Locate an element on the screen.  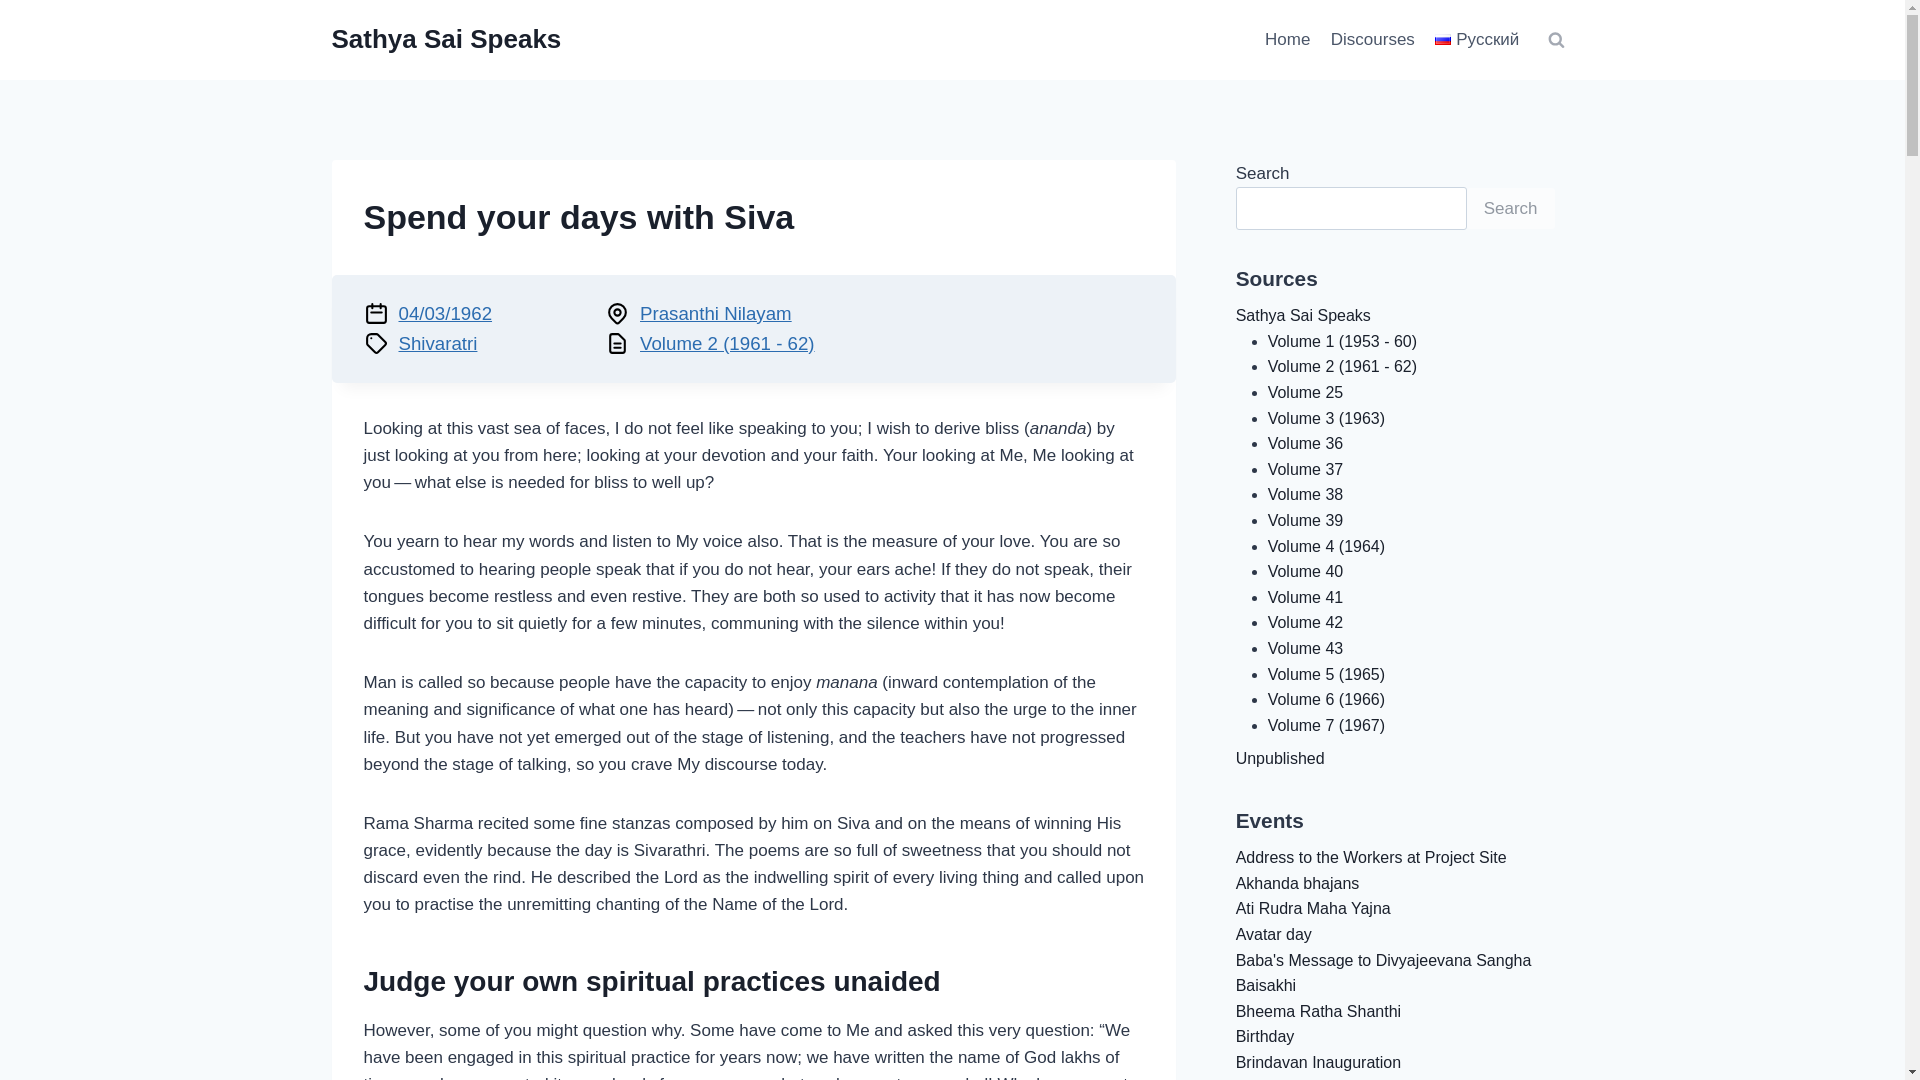
Volume 38 is located at coordinates (1306, 494).